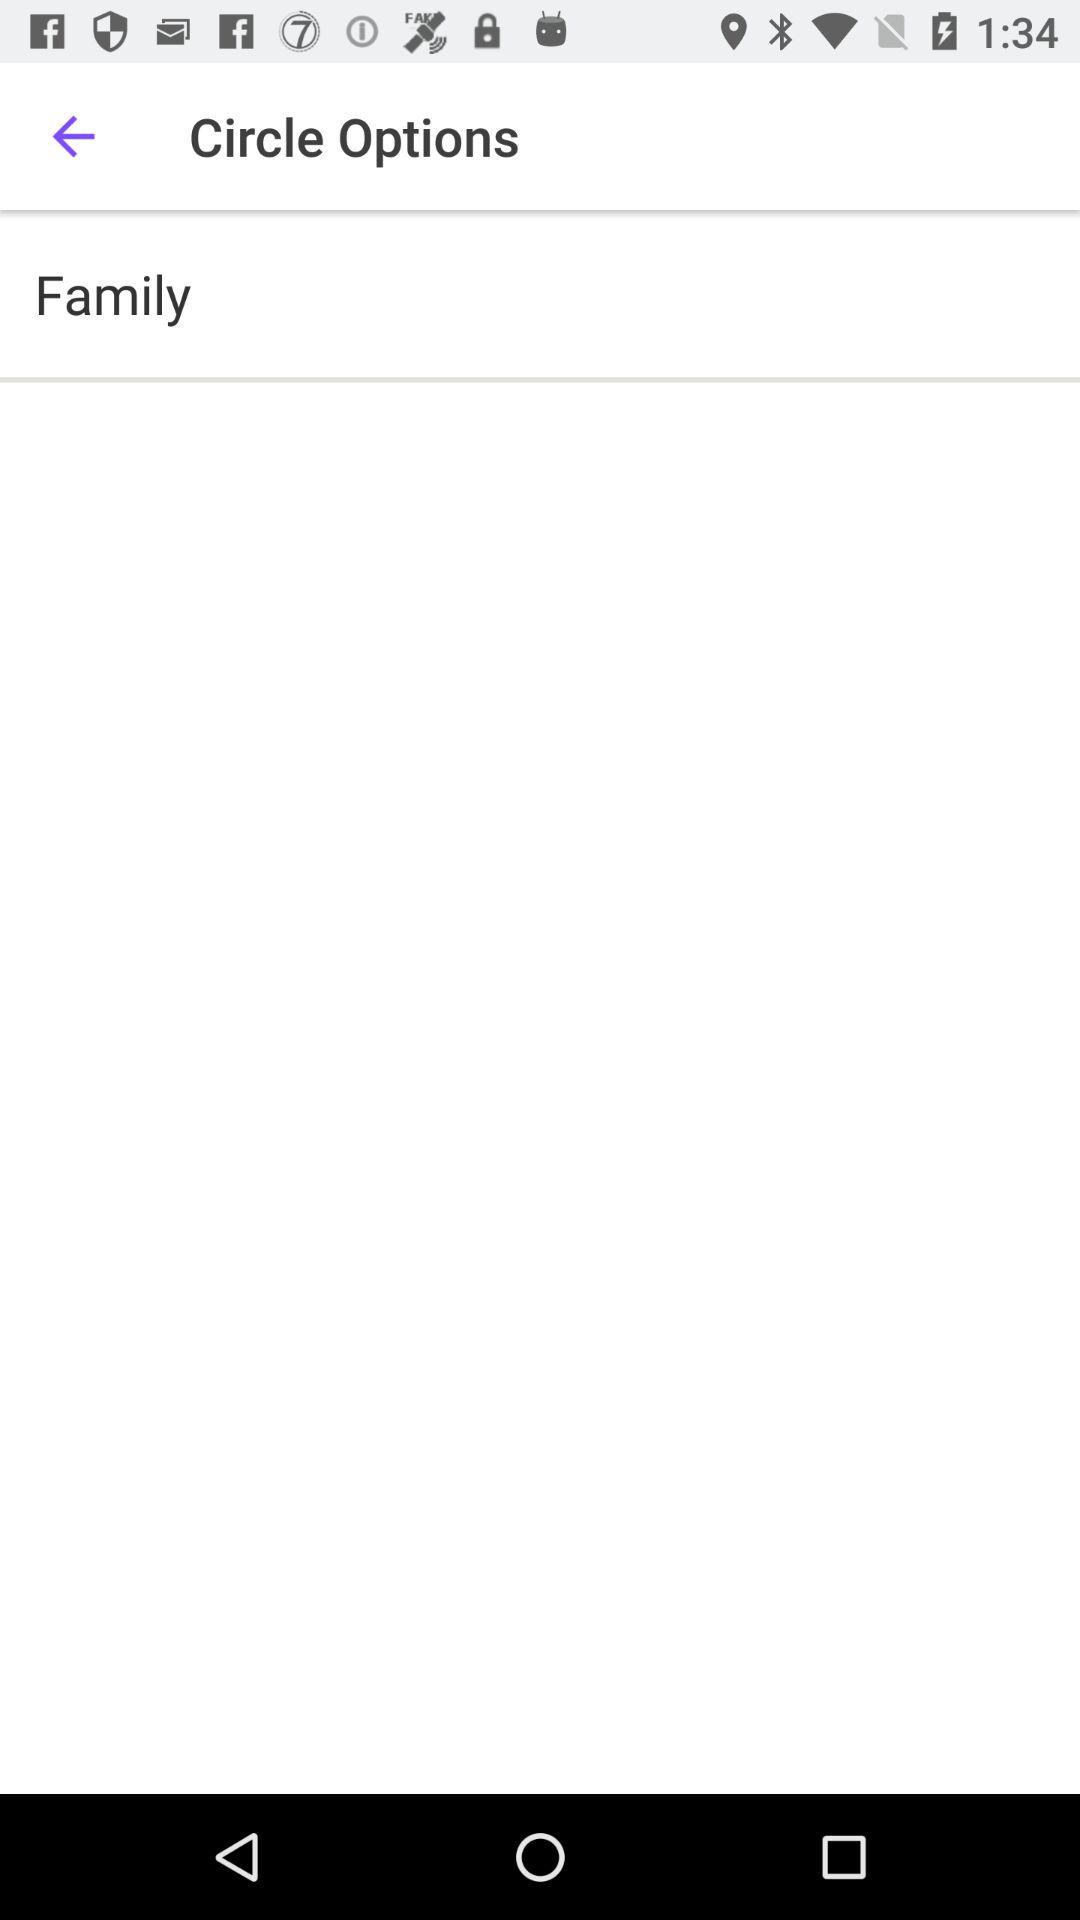 The image size is (1080, 1920). I want to click on press item above the family, so click(73, 136).